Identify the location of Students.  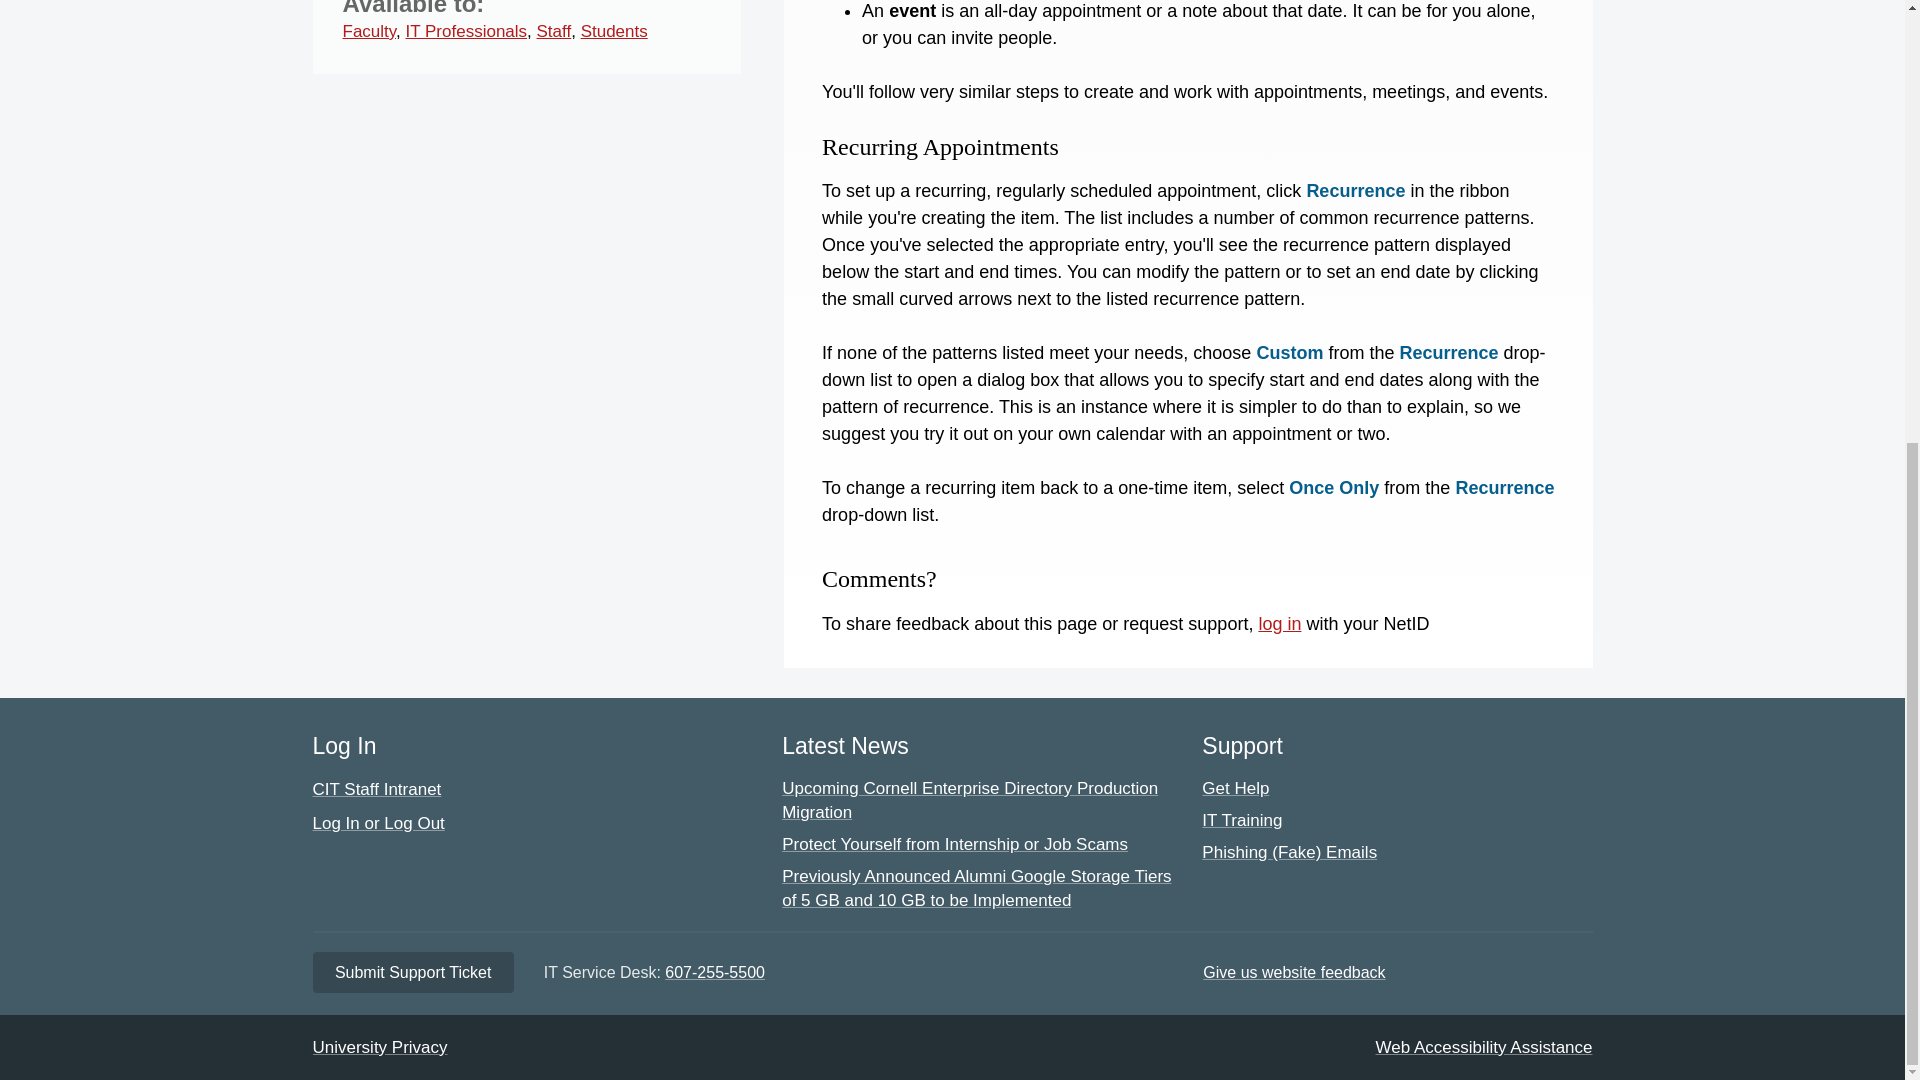
(614, 31).